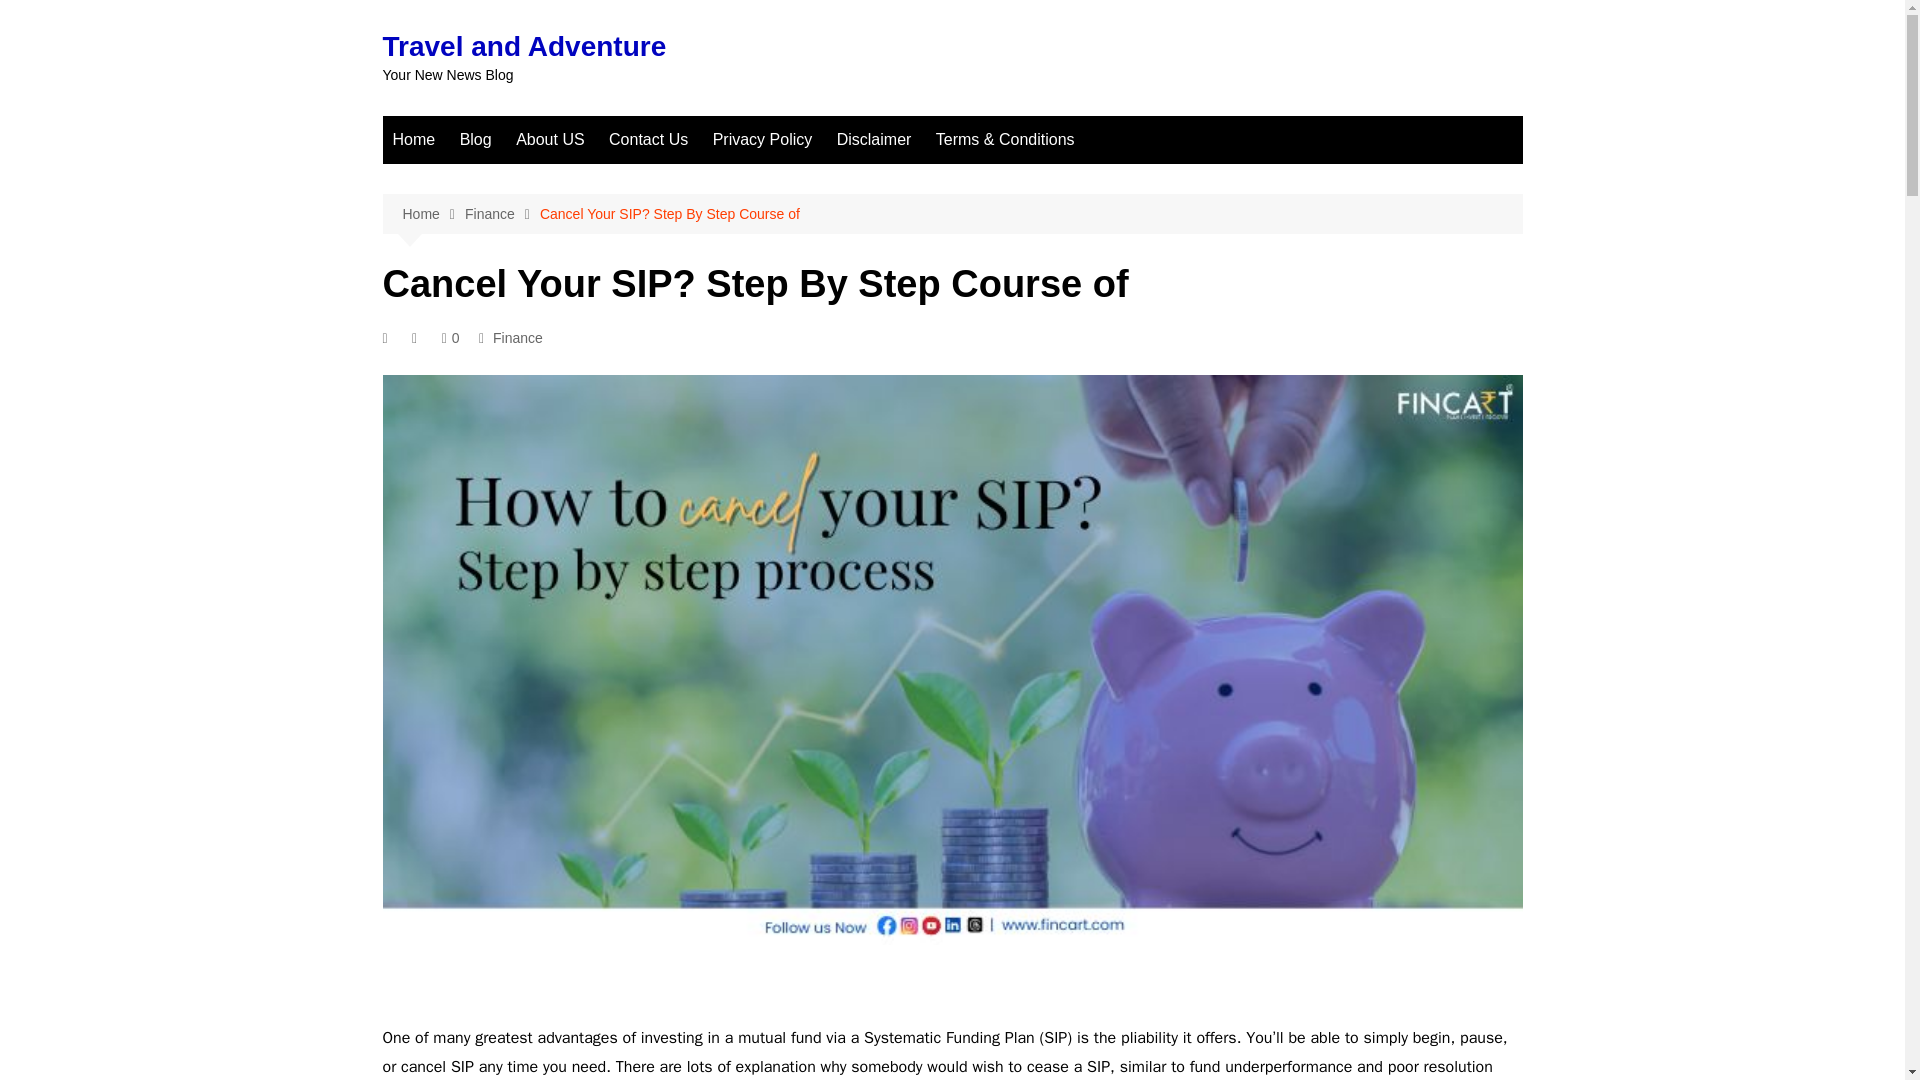 The image size is (1920, 1080). What do you see at coordinates (432, 214) in the screenshot?
I see `Home` at bounding box center [432, 214].